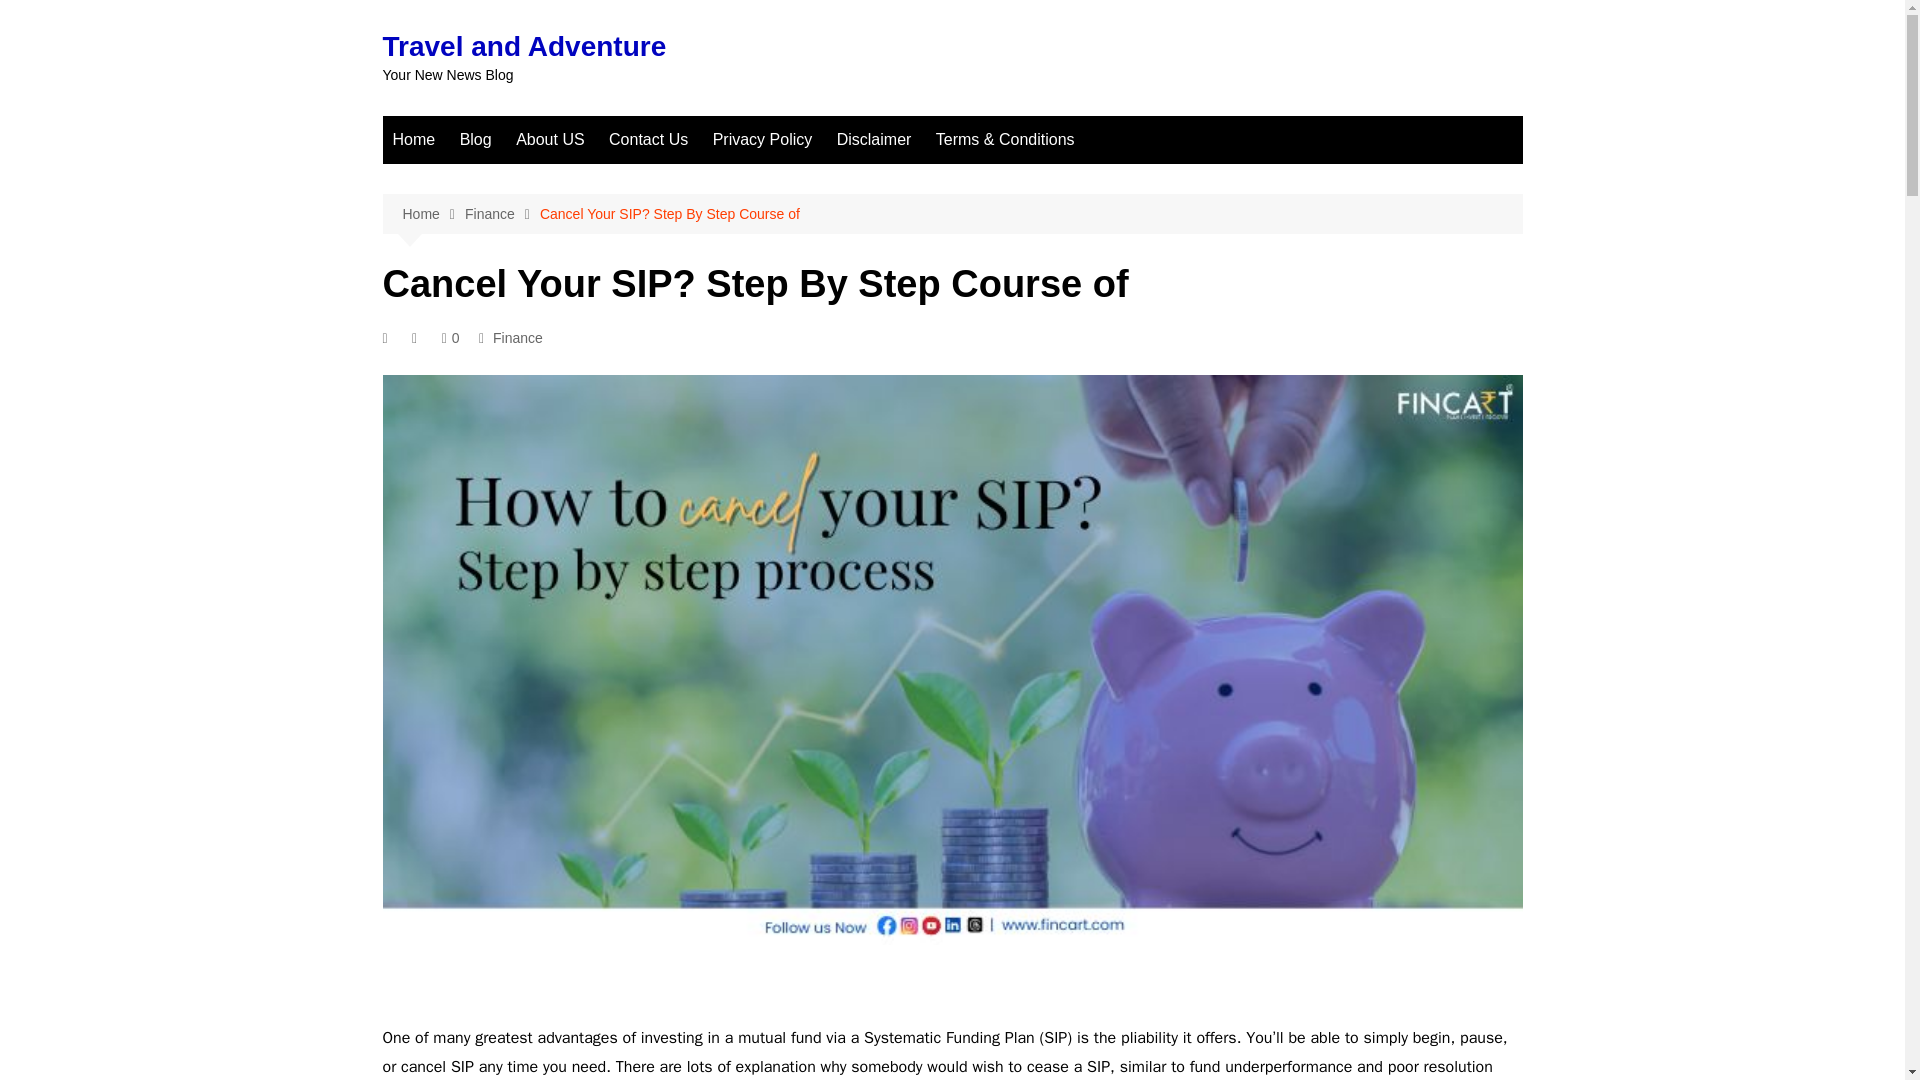 The image size is (1920, 1080). What do you see at coordinates (432, 214) in the screenshot?
I see `Home` at bounding box center [432, 214].